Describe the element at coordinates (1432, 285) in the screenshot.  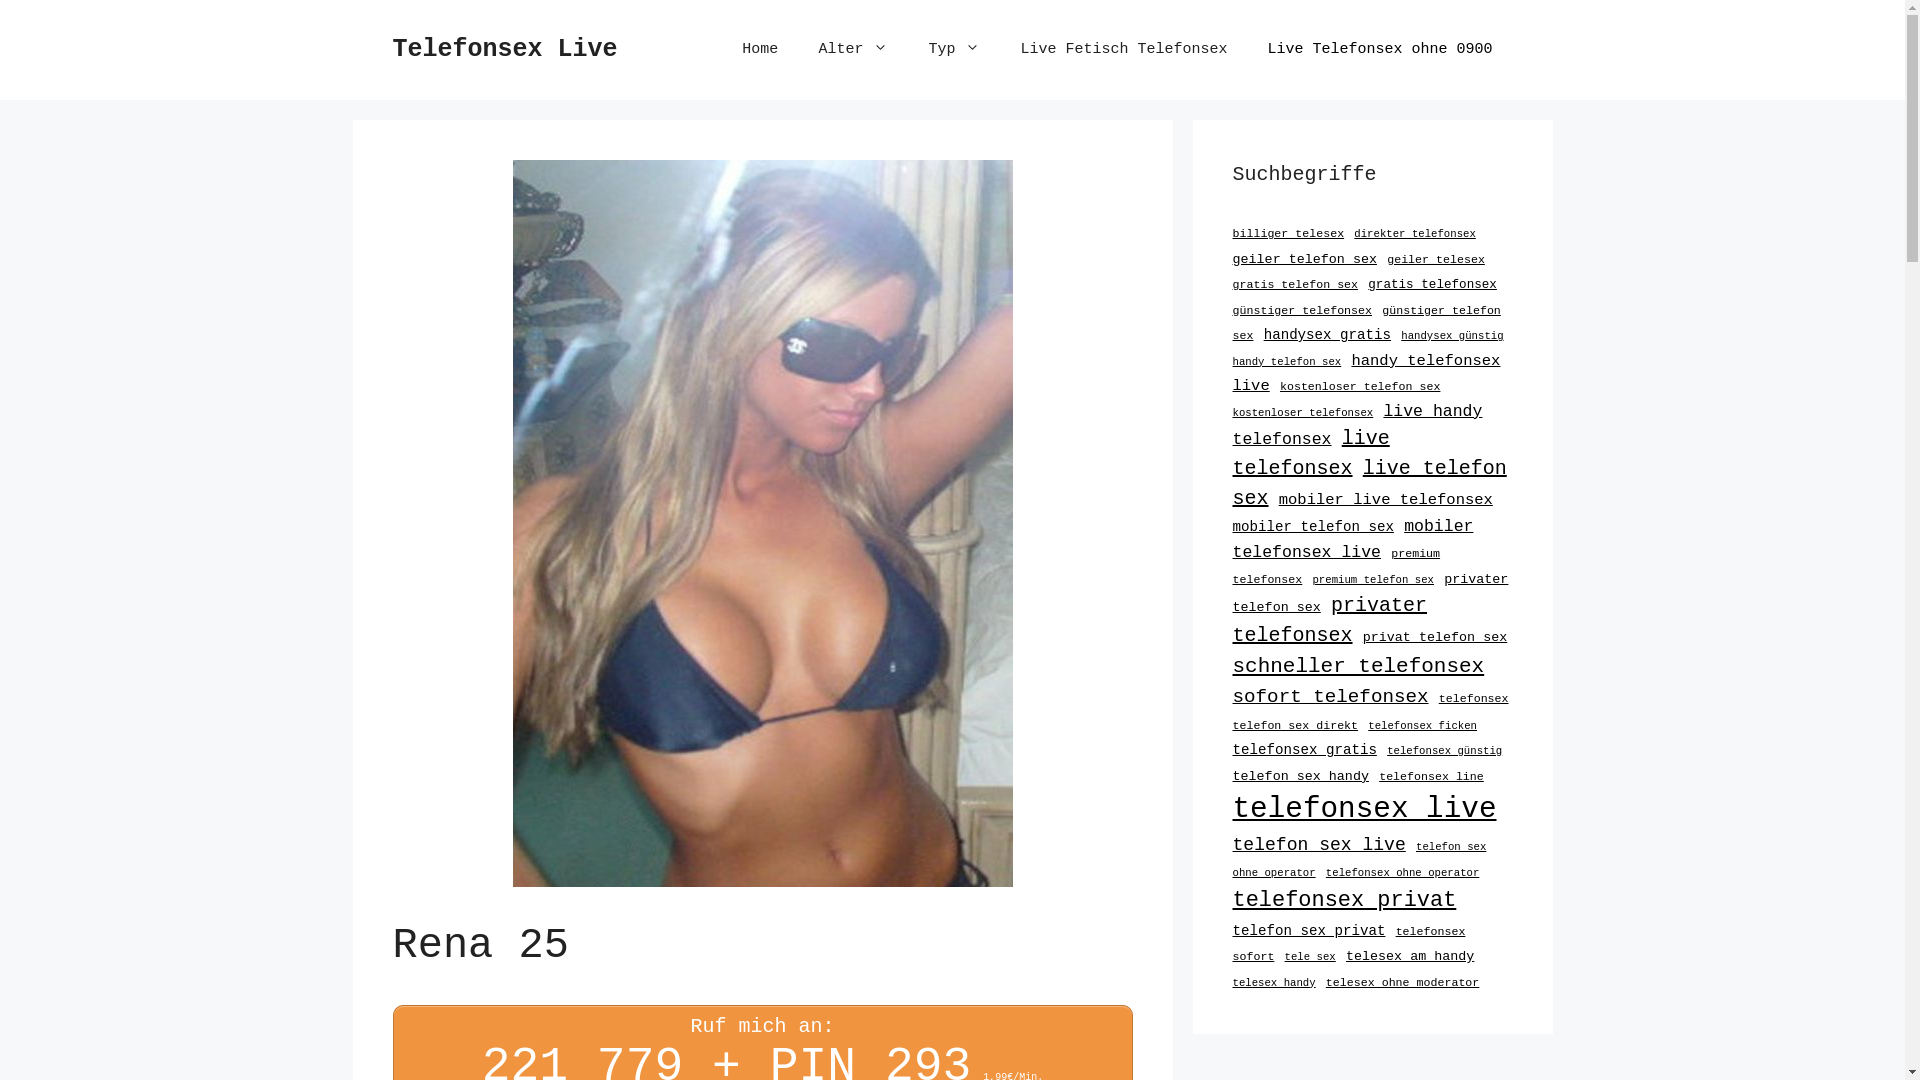
I see `gratis telefonsex` at that location.